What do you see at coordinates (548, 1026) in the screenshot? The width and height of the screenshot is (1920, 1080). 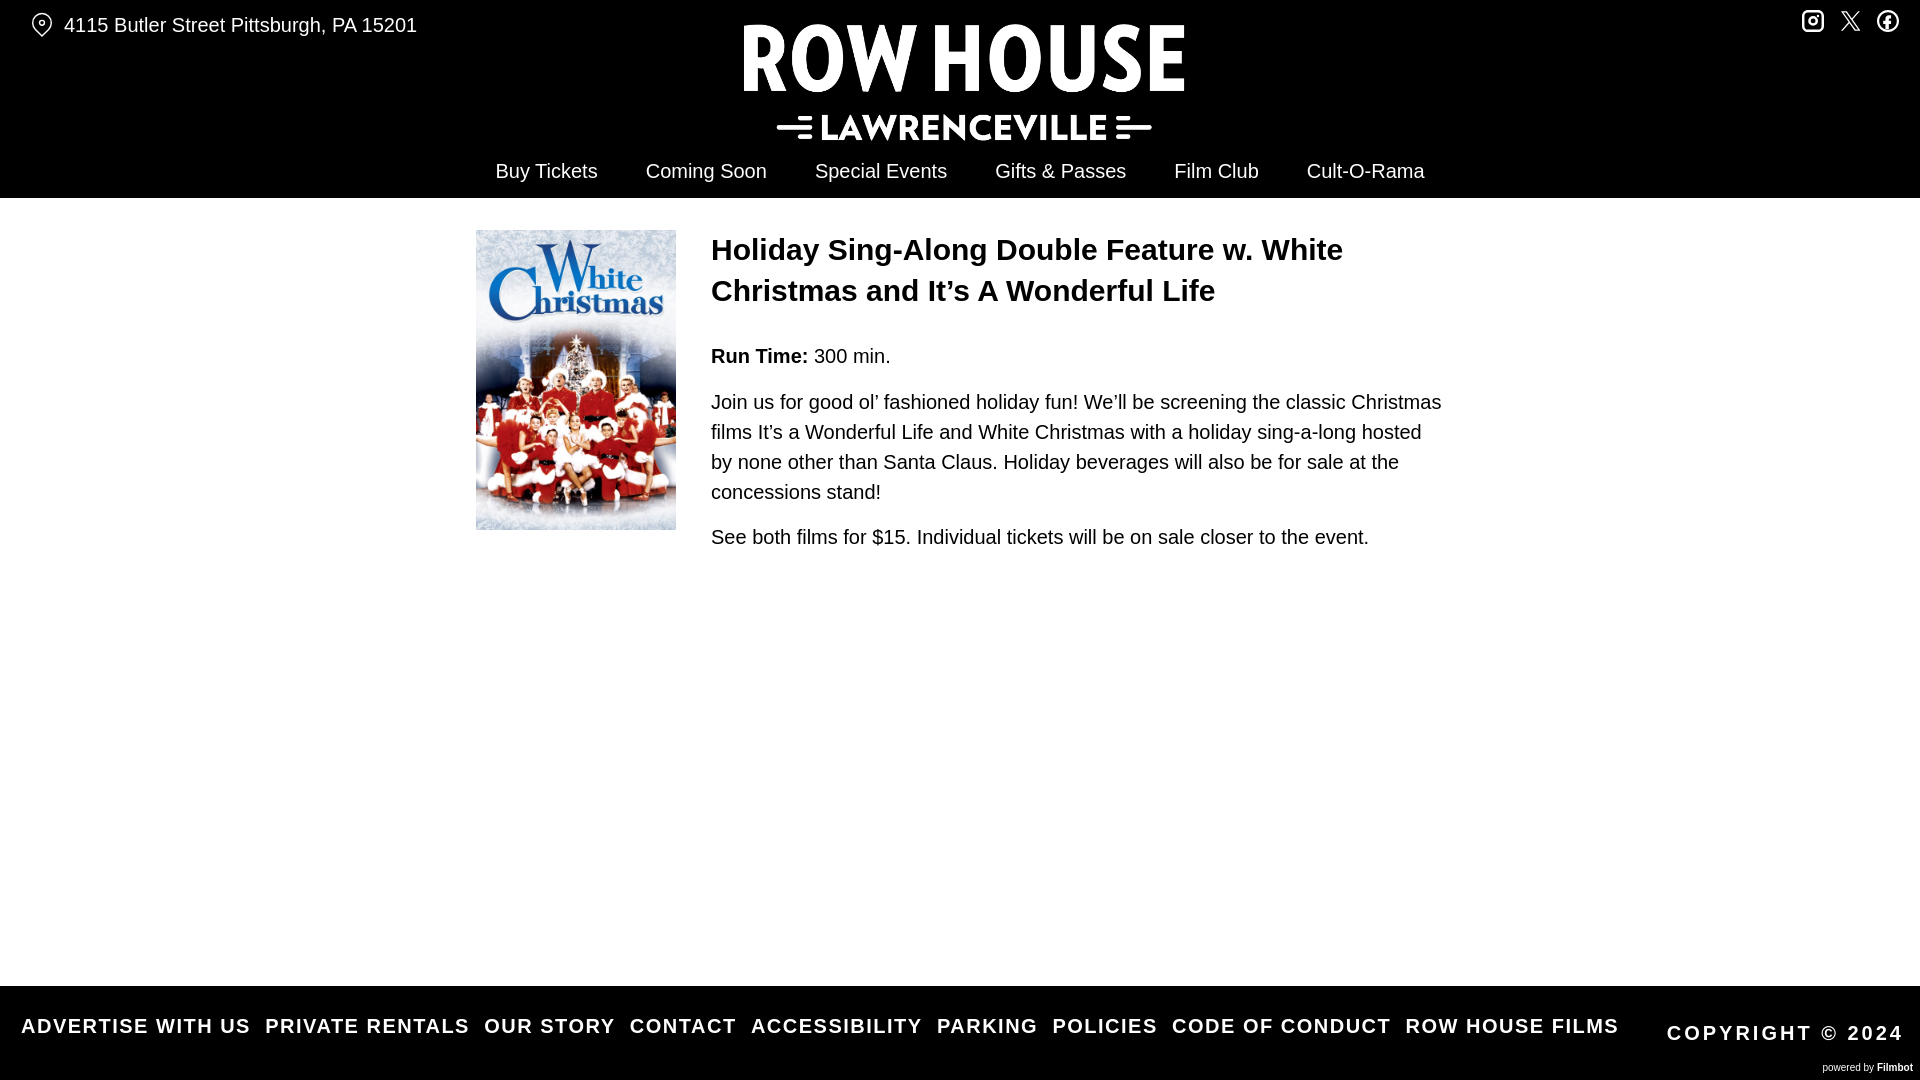 I see `OUR STORY` at bounding box center [548, 1026].